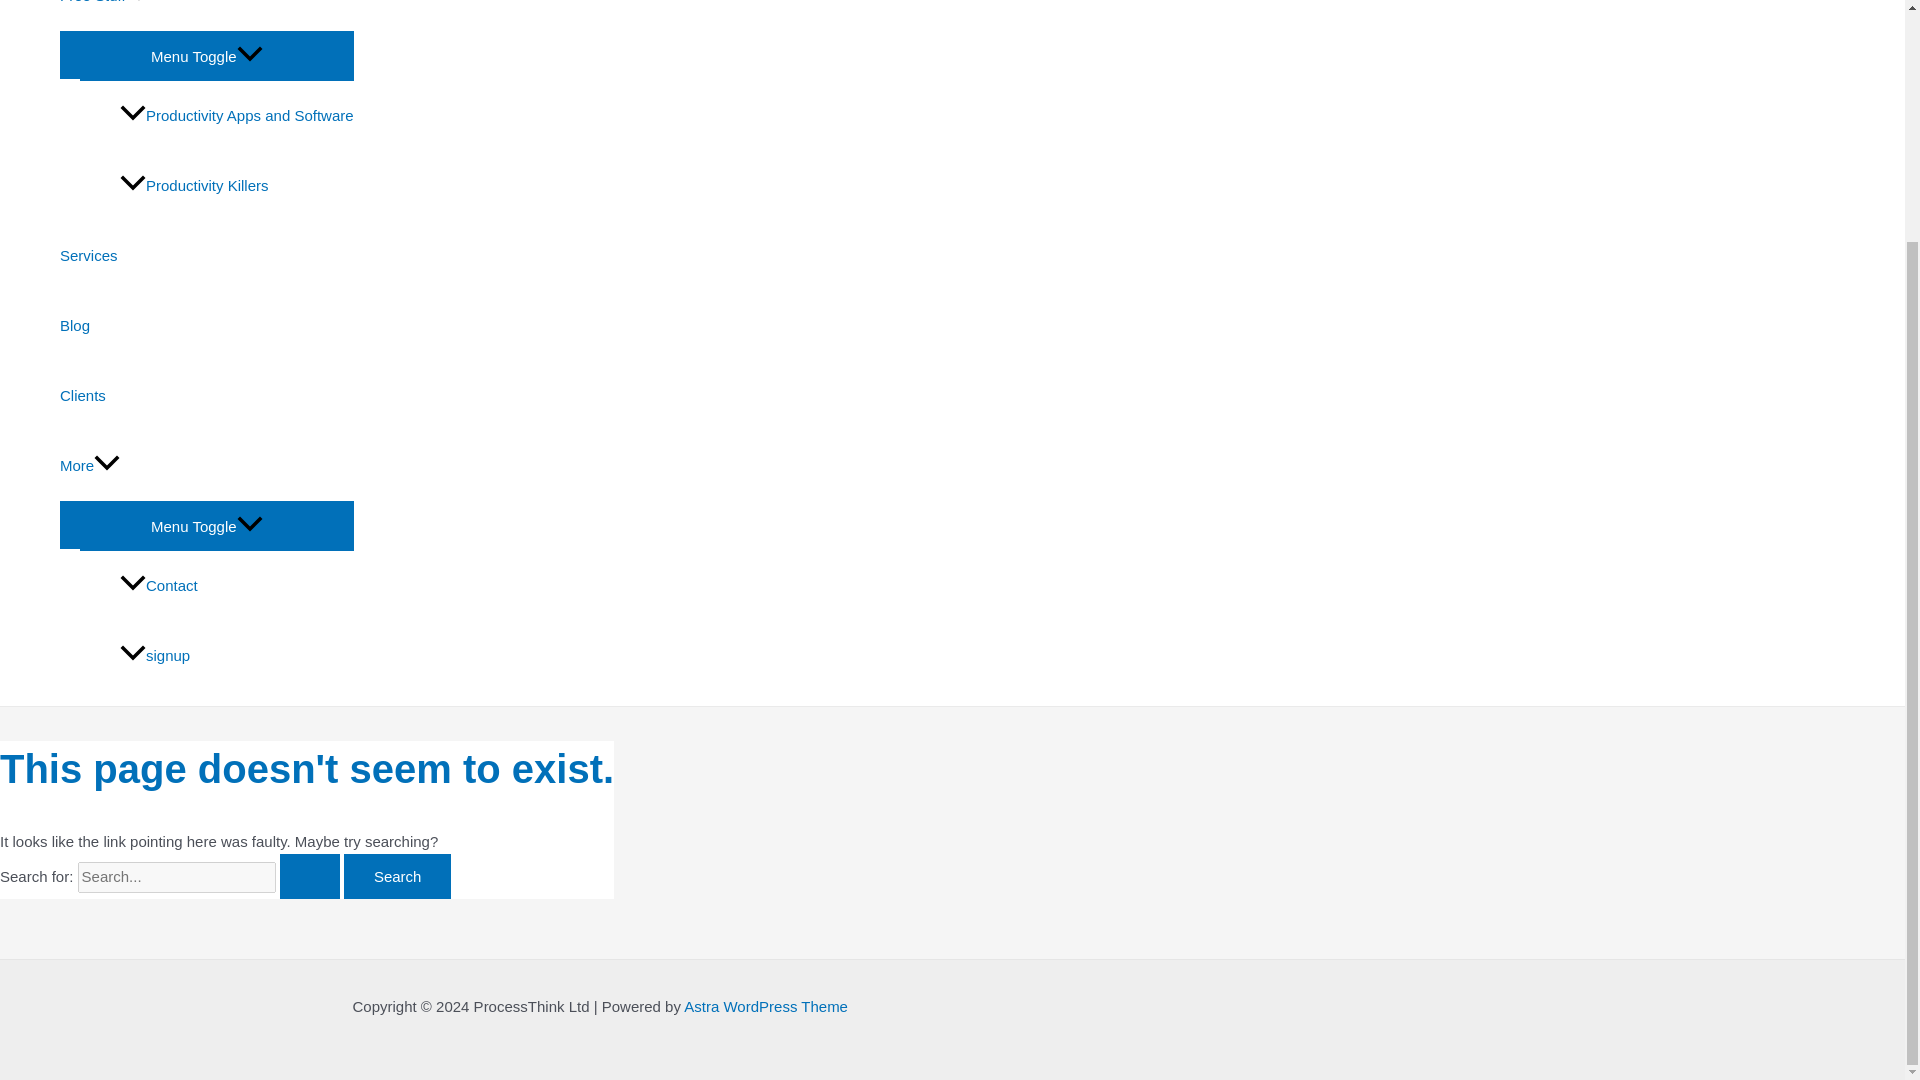 The width and height of the screenshot is (1920, 1080). Describe the element at coordinates (206, 325) in the screenshot. I see `Blog` at that location.